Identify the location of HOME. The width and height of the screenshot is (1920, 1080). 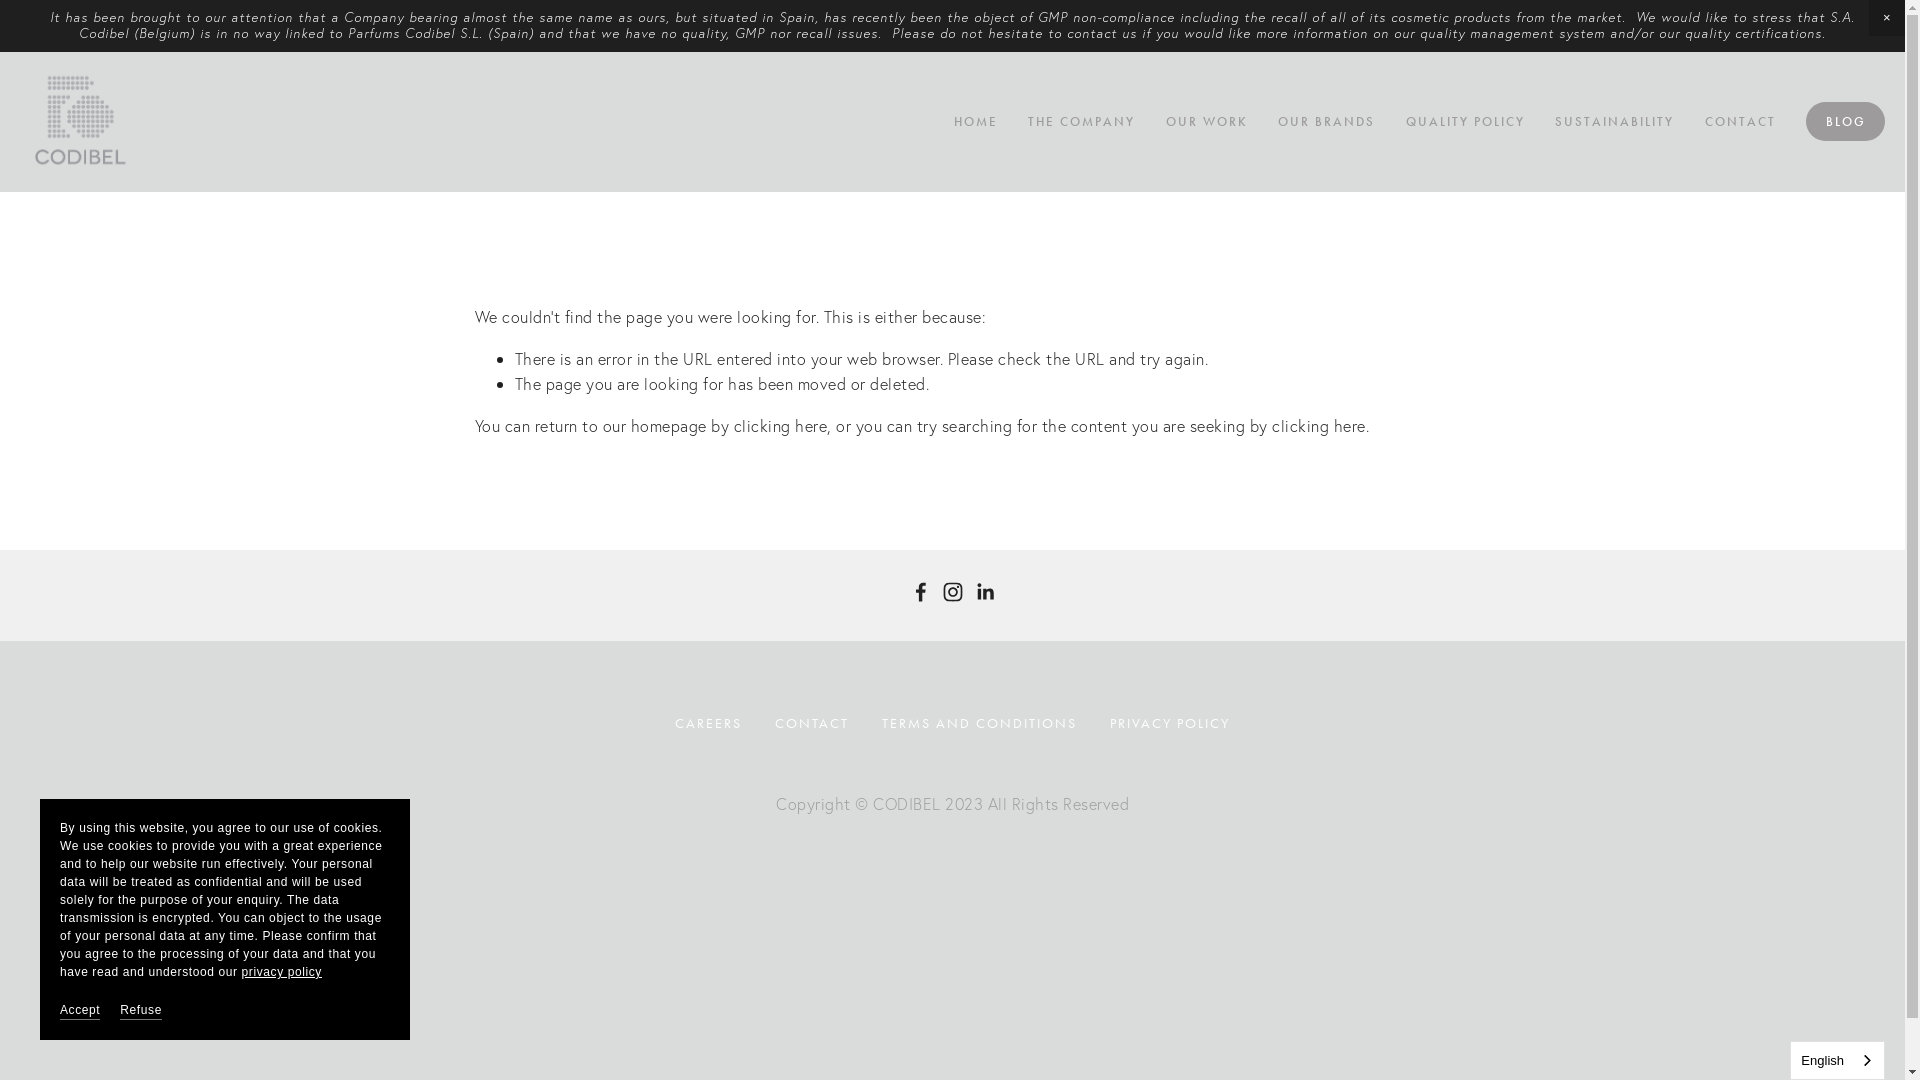
(974, 122).